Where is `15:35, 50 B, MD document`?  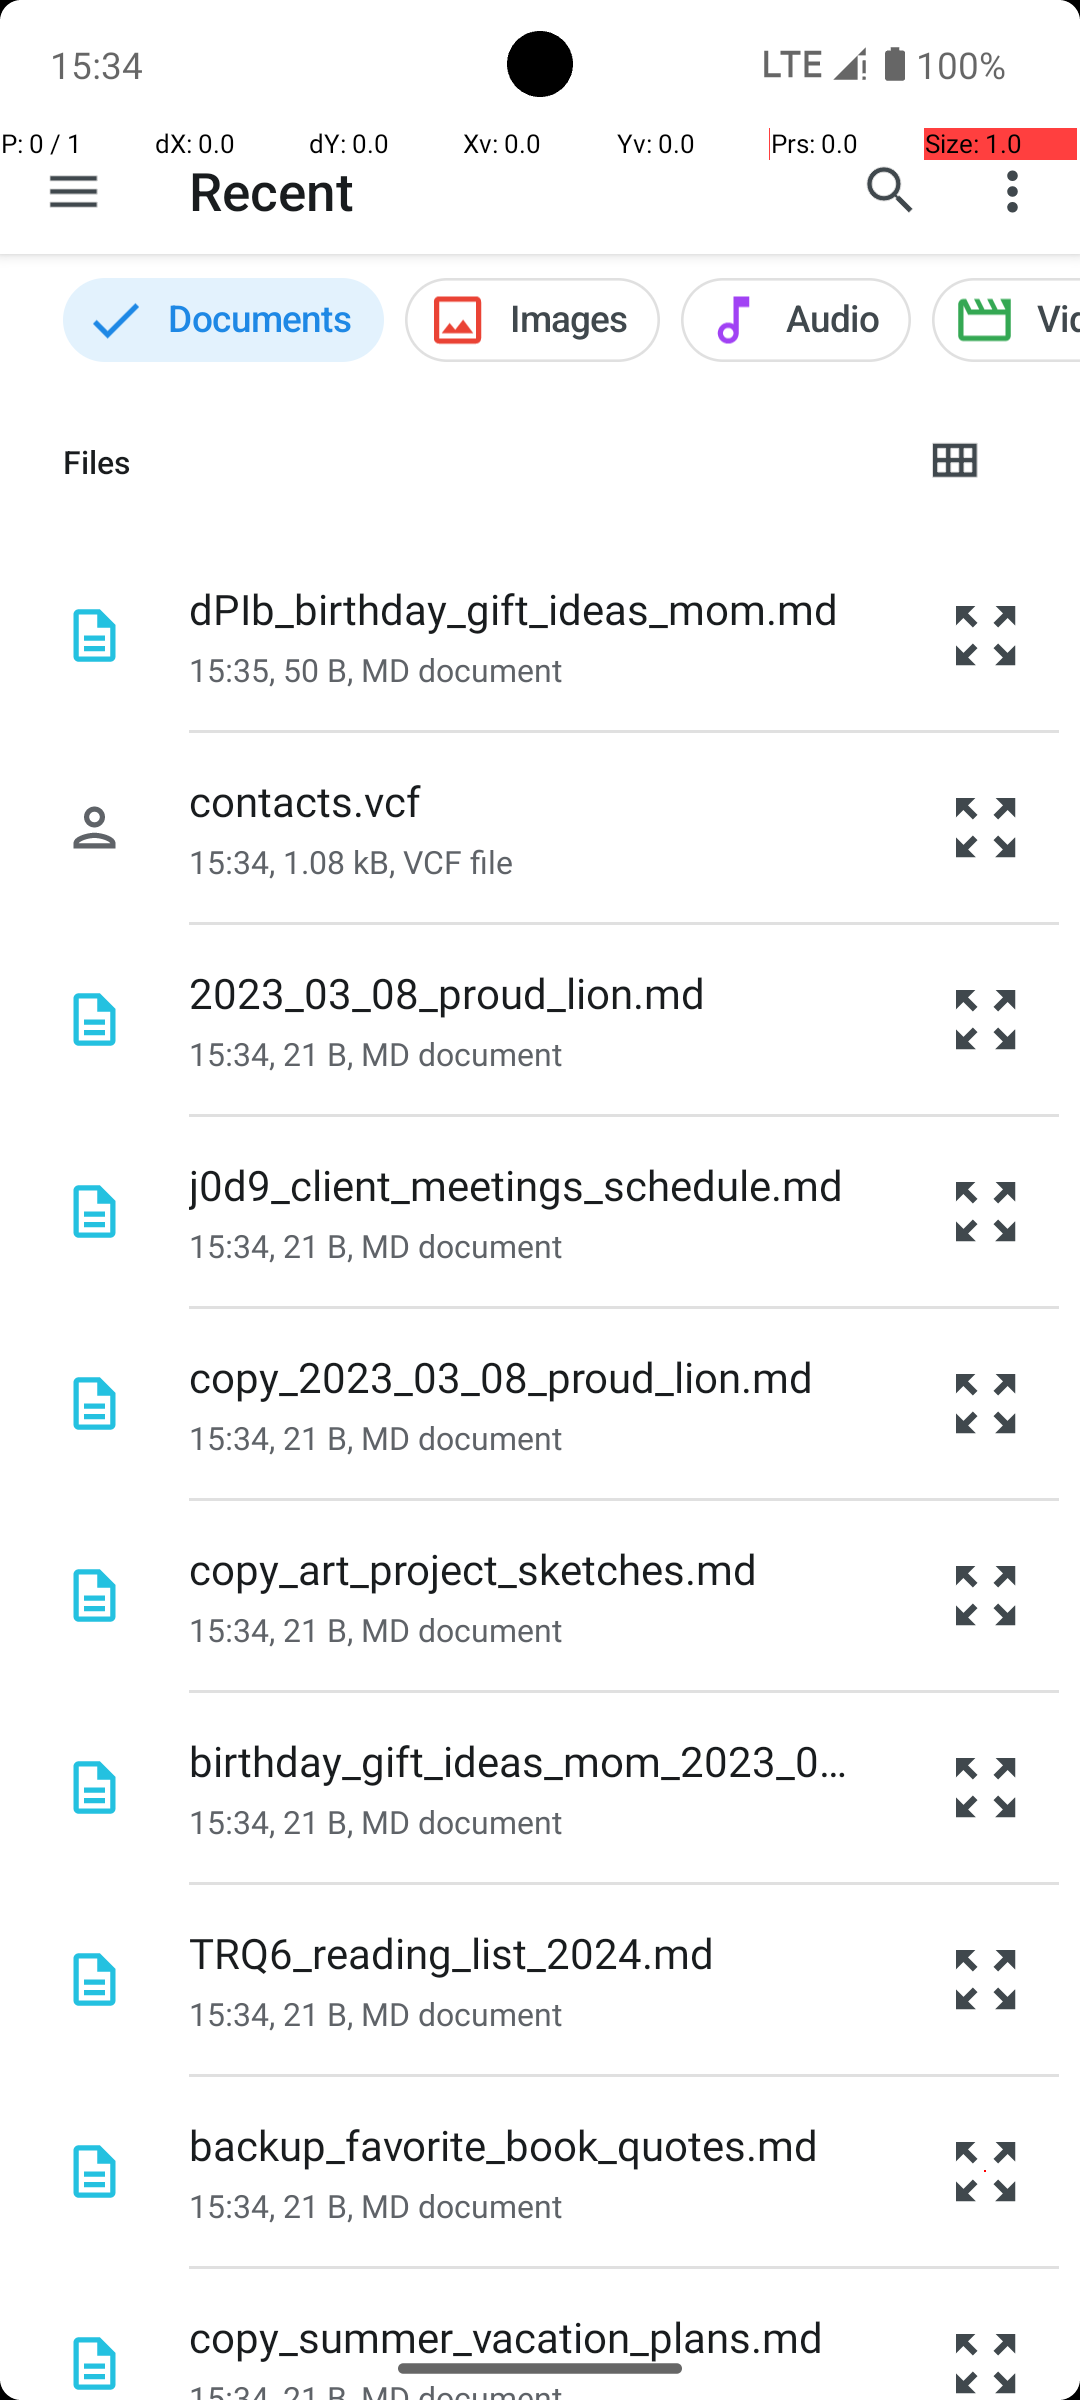
15:35, 50 B, MD document is located at coordinates (376, 670).